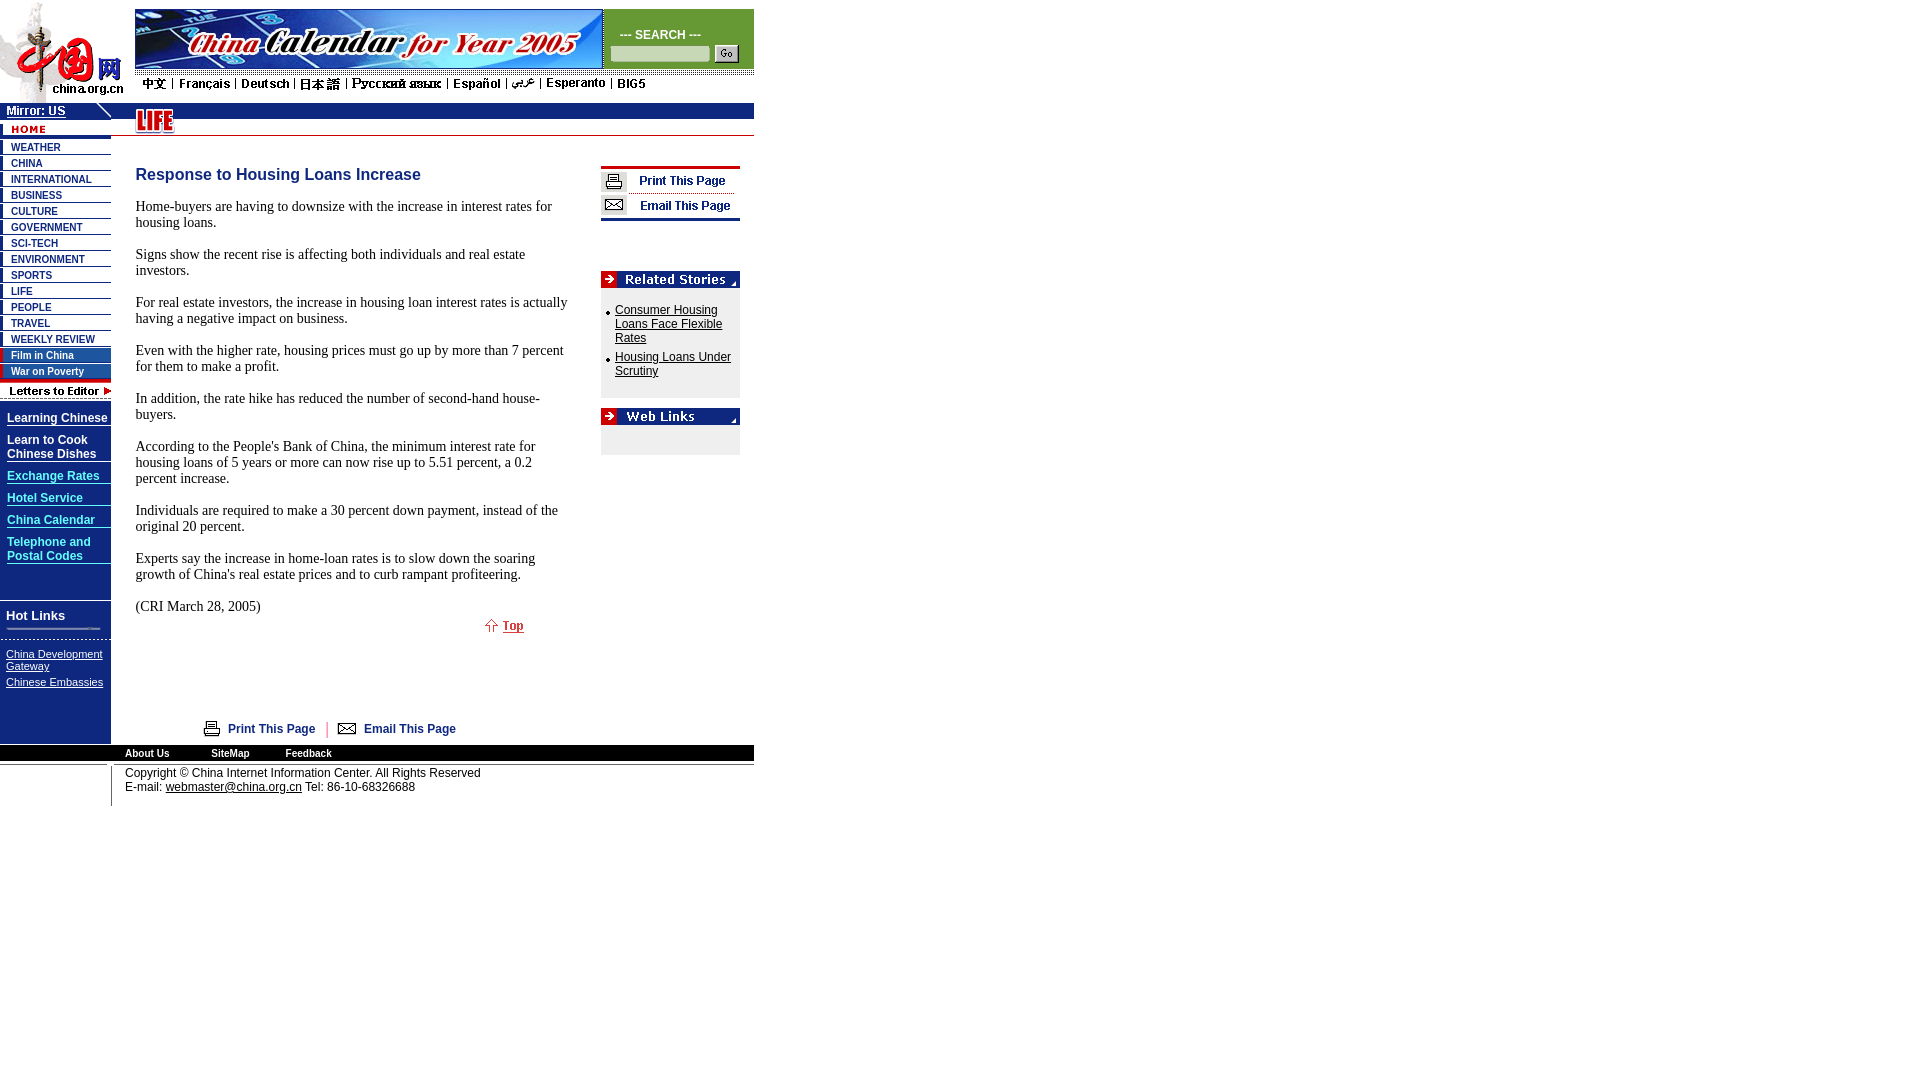  Describe the element at coordinates (309, 754) in the screenshot. I see `Learn to Cook Chinese Dishes` at that location.